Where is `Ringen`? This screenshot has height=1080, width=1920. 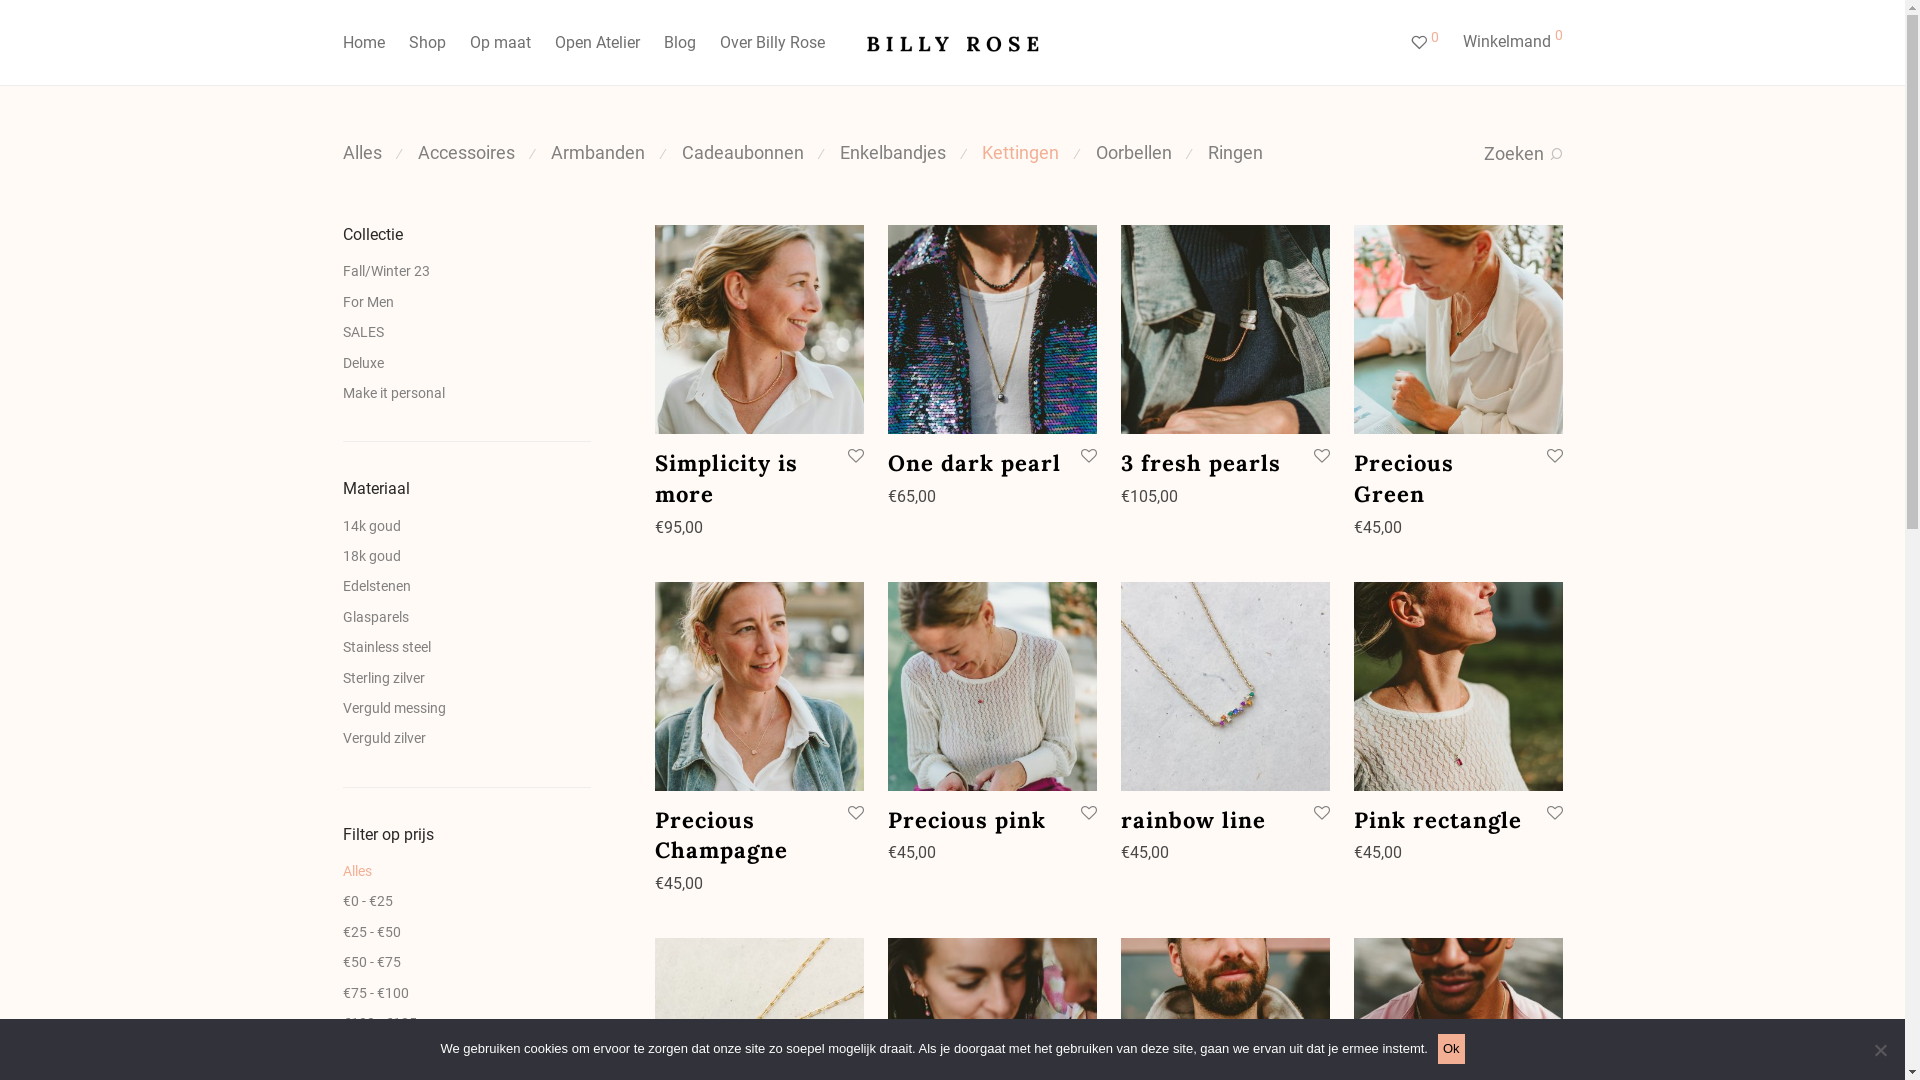
Ringen is located at coordinates (1236, 152).